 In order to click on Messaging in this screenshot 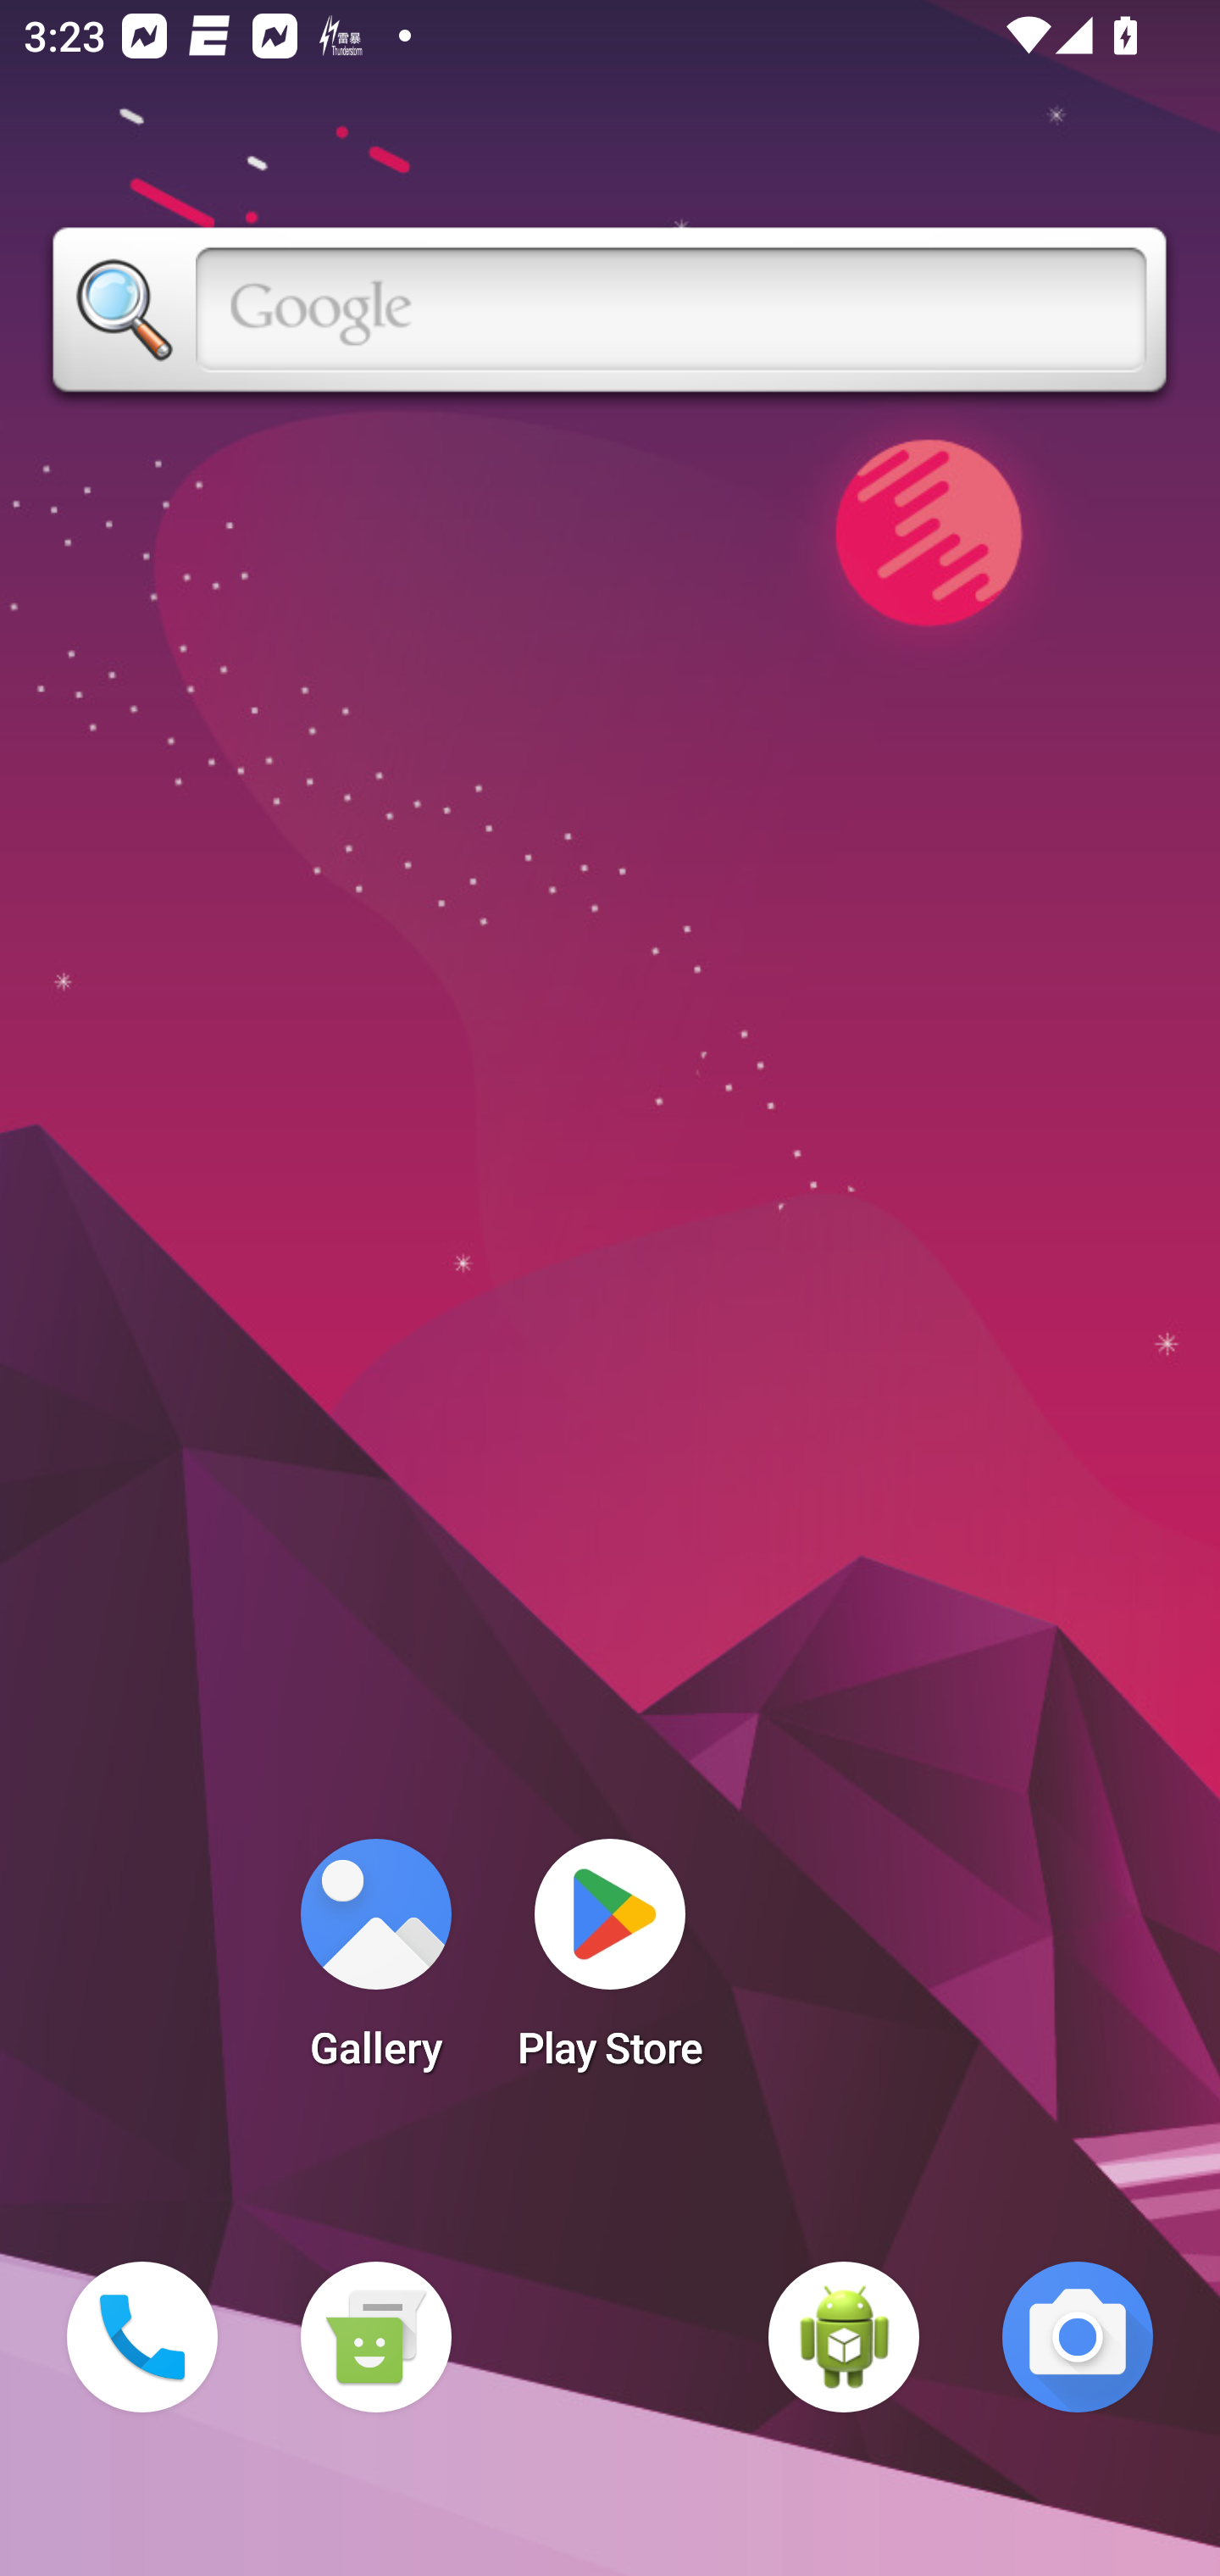, I will do `click(375, 2337)`.